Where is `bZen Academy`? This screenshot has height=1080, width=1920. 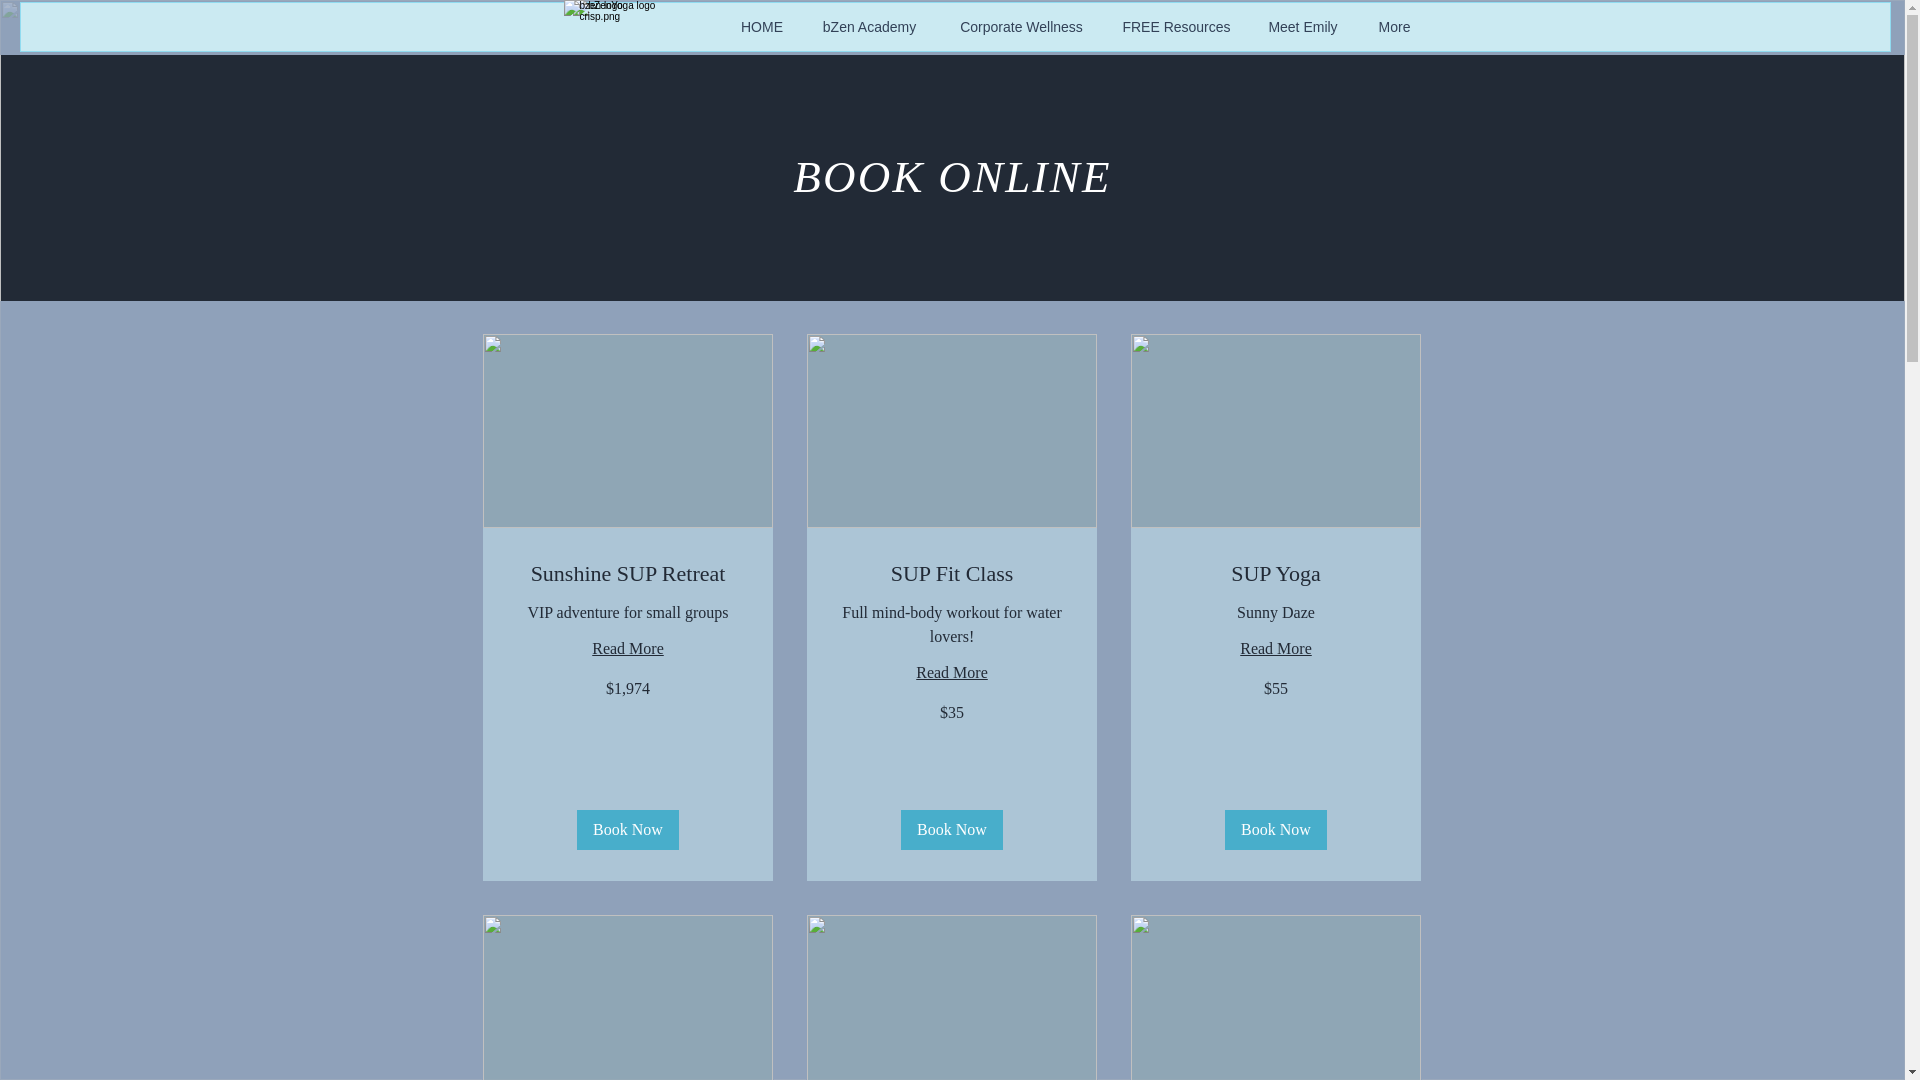 bZen Academy is located at coordinates (870, 26).